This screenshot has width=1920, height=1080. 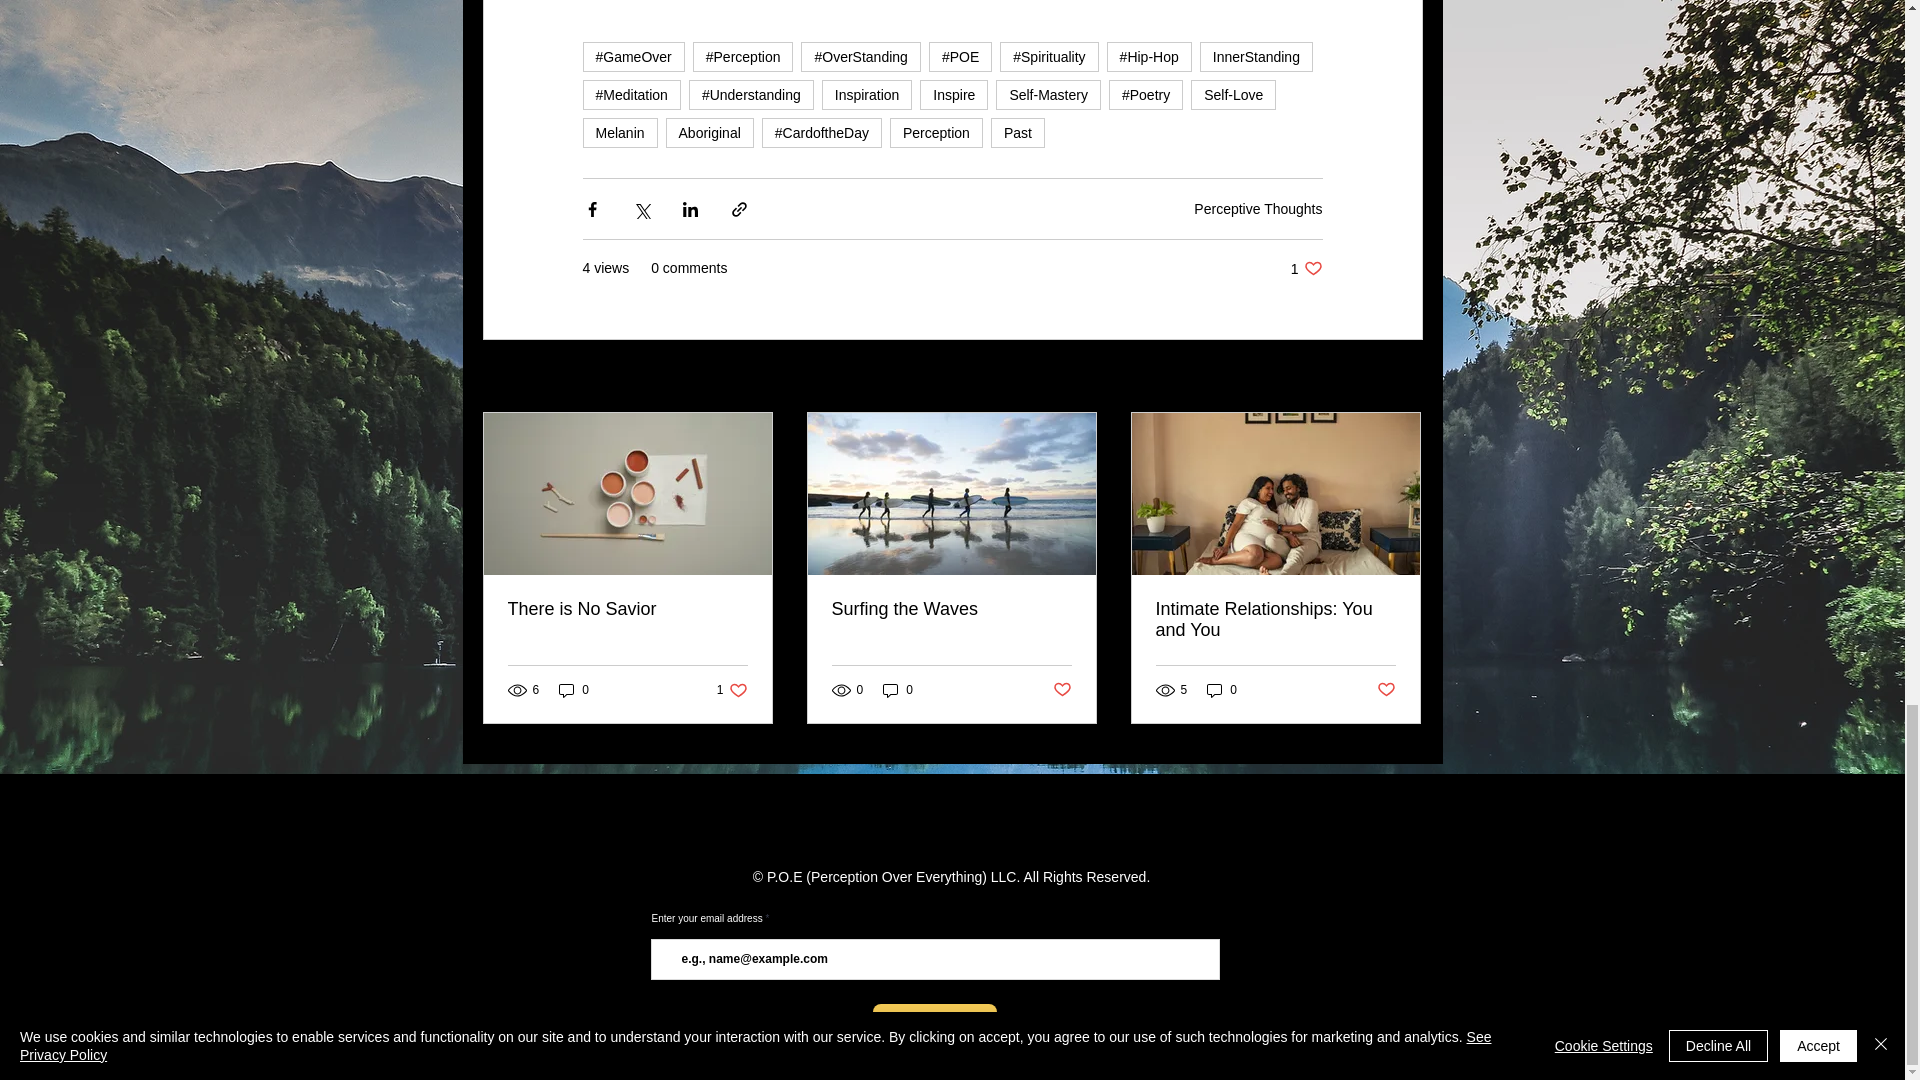 What do you see at coordinates (1048, 94) in the screenshot?
I see `Self-Mastery` at bounding box center [1048, 94].